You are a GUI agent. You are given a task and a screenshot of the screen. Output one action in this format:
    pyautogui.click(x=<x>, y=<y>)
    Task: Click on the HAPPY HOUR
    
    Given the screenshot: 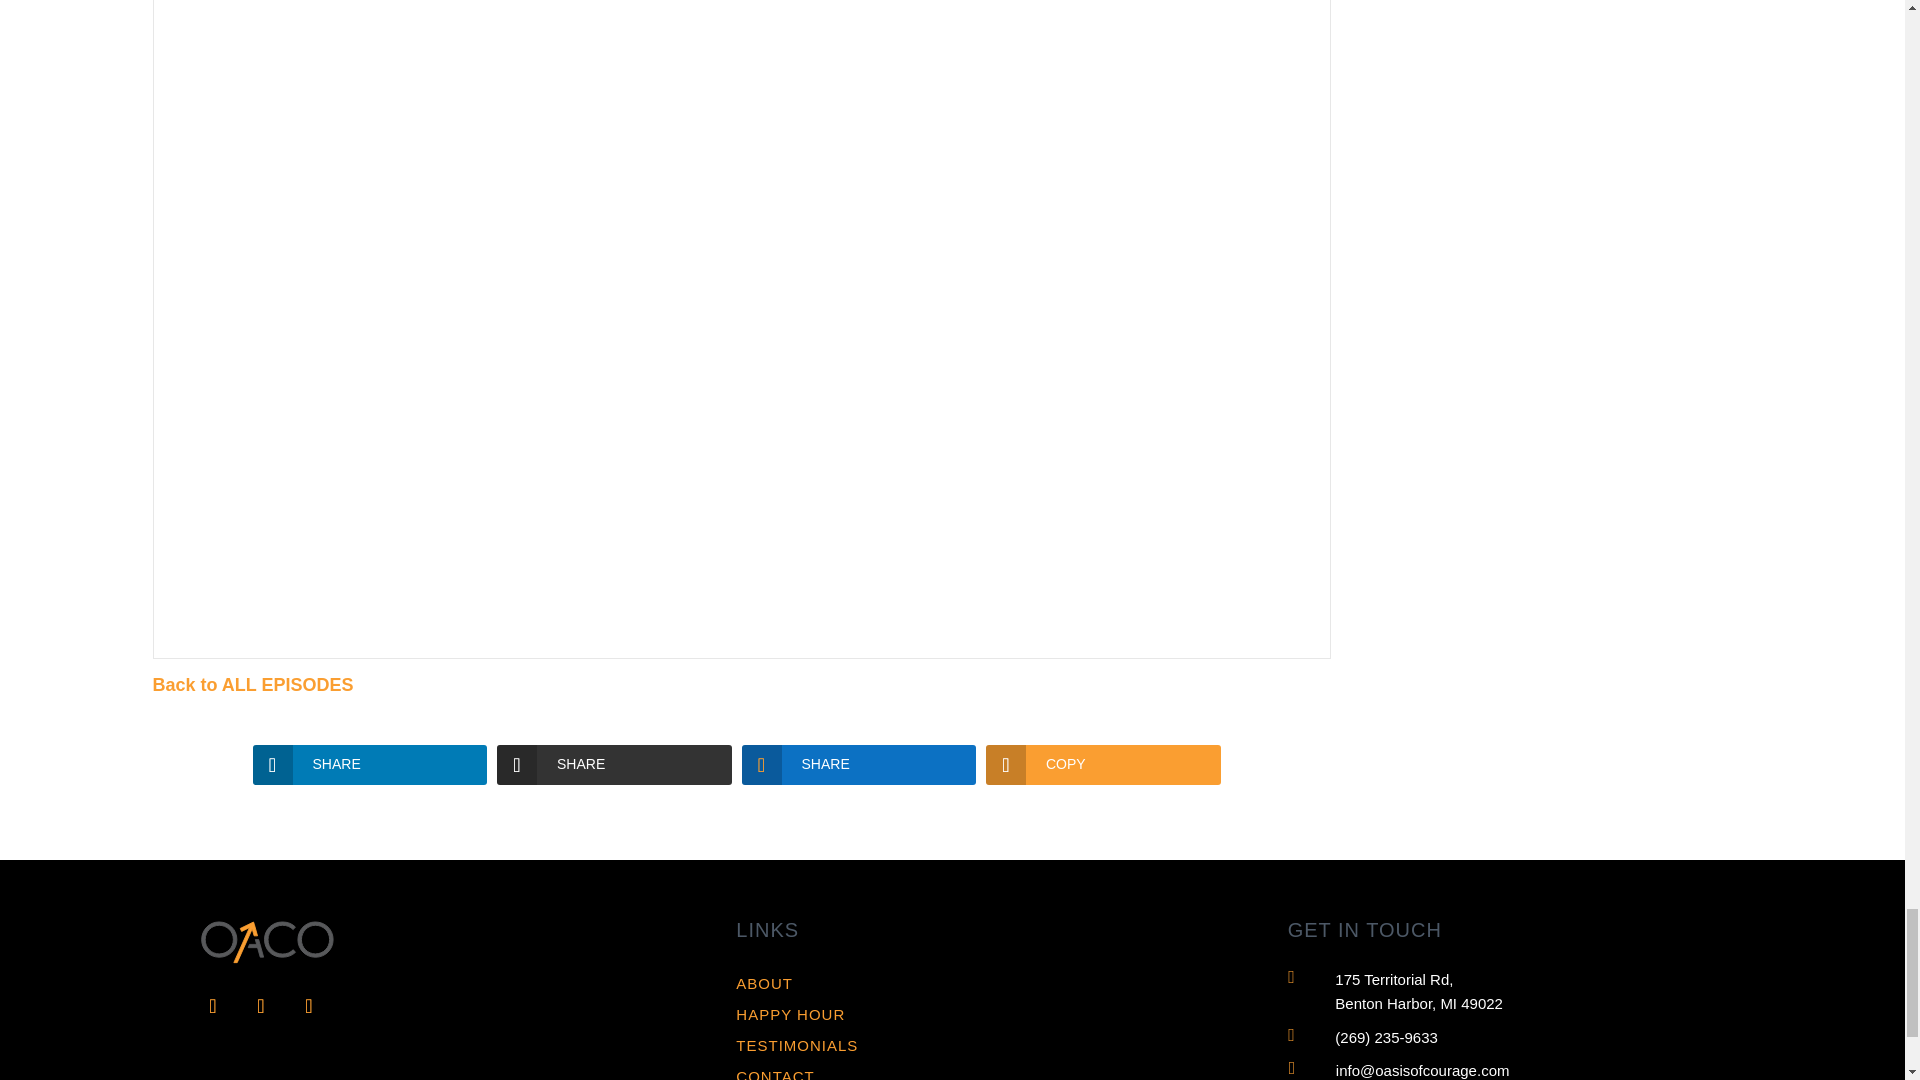 What is the action you would take?
    pyautogui.click(x=790, y=1014)
    